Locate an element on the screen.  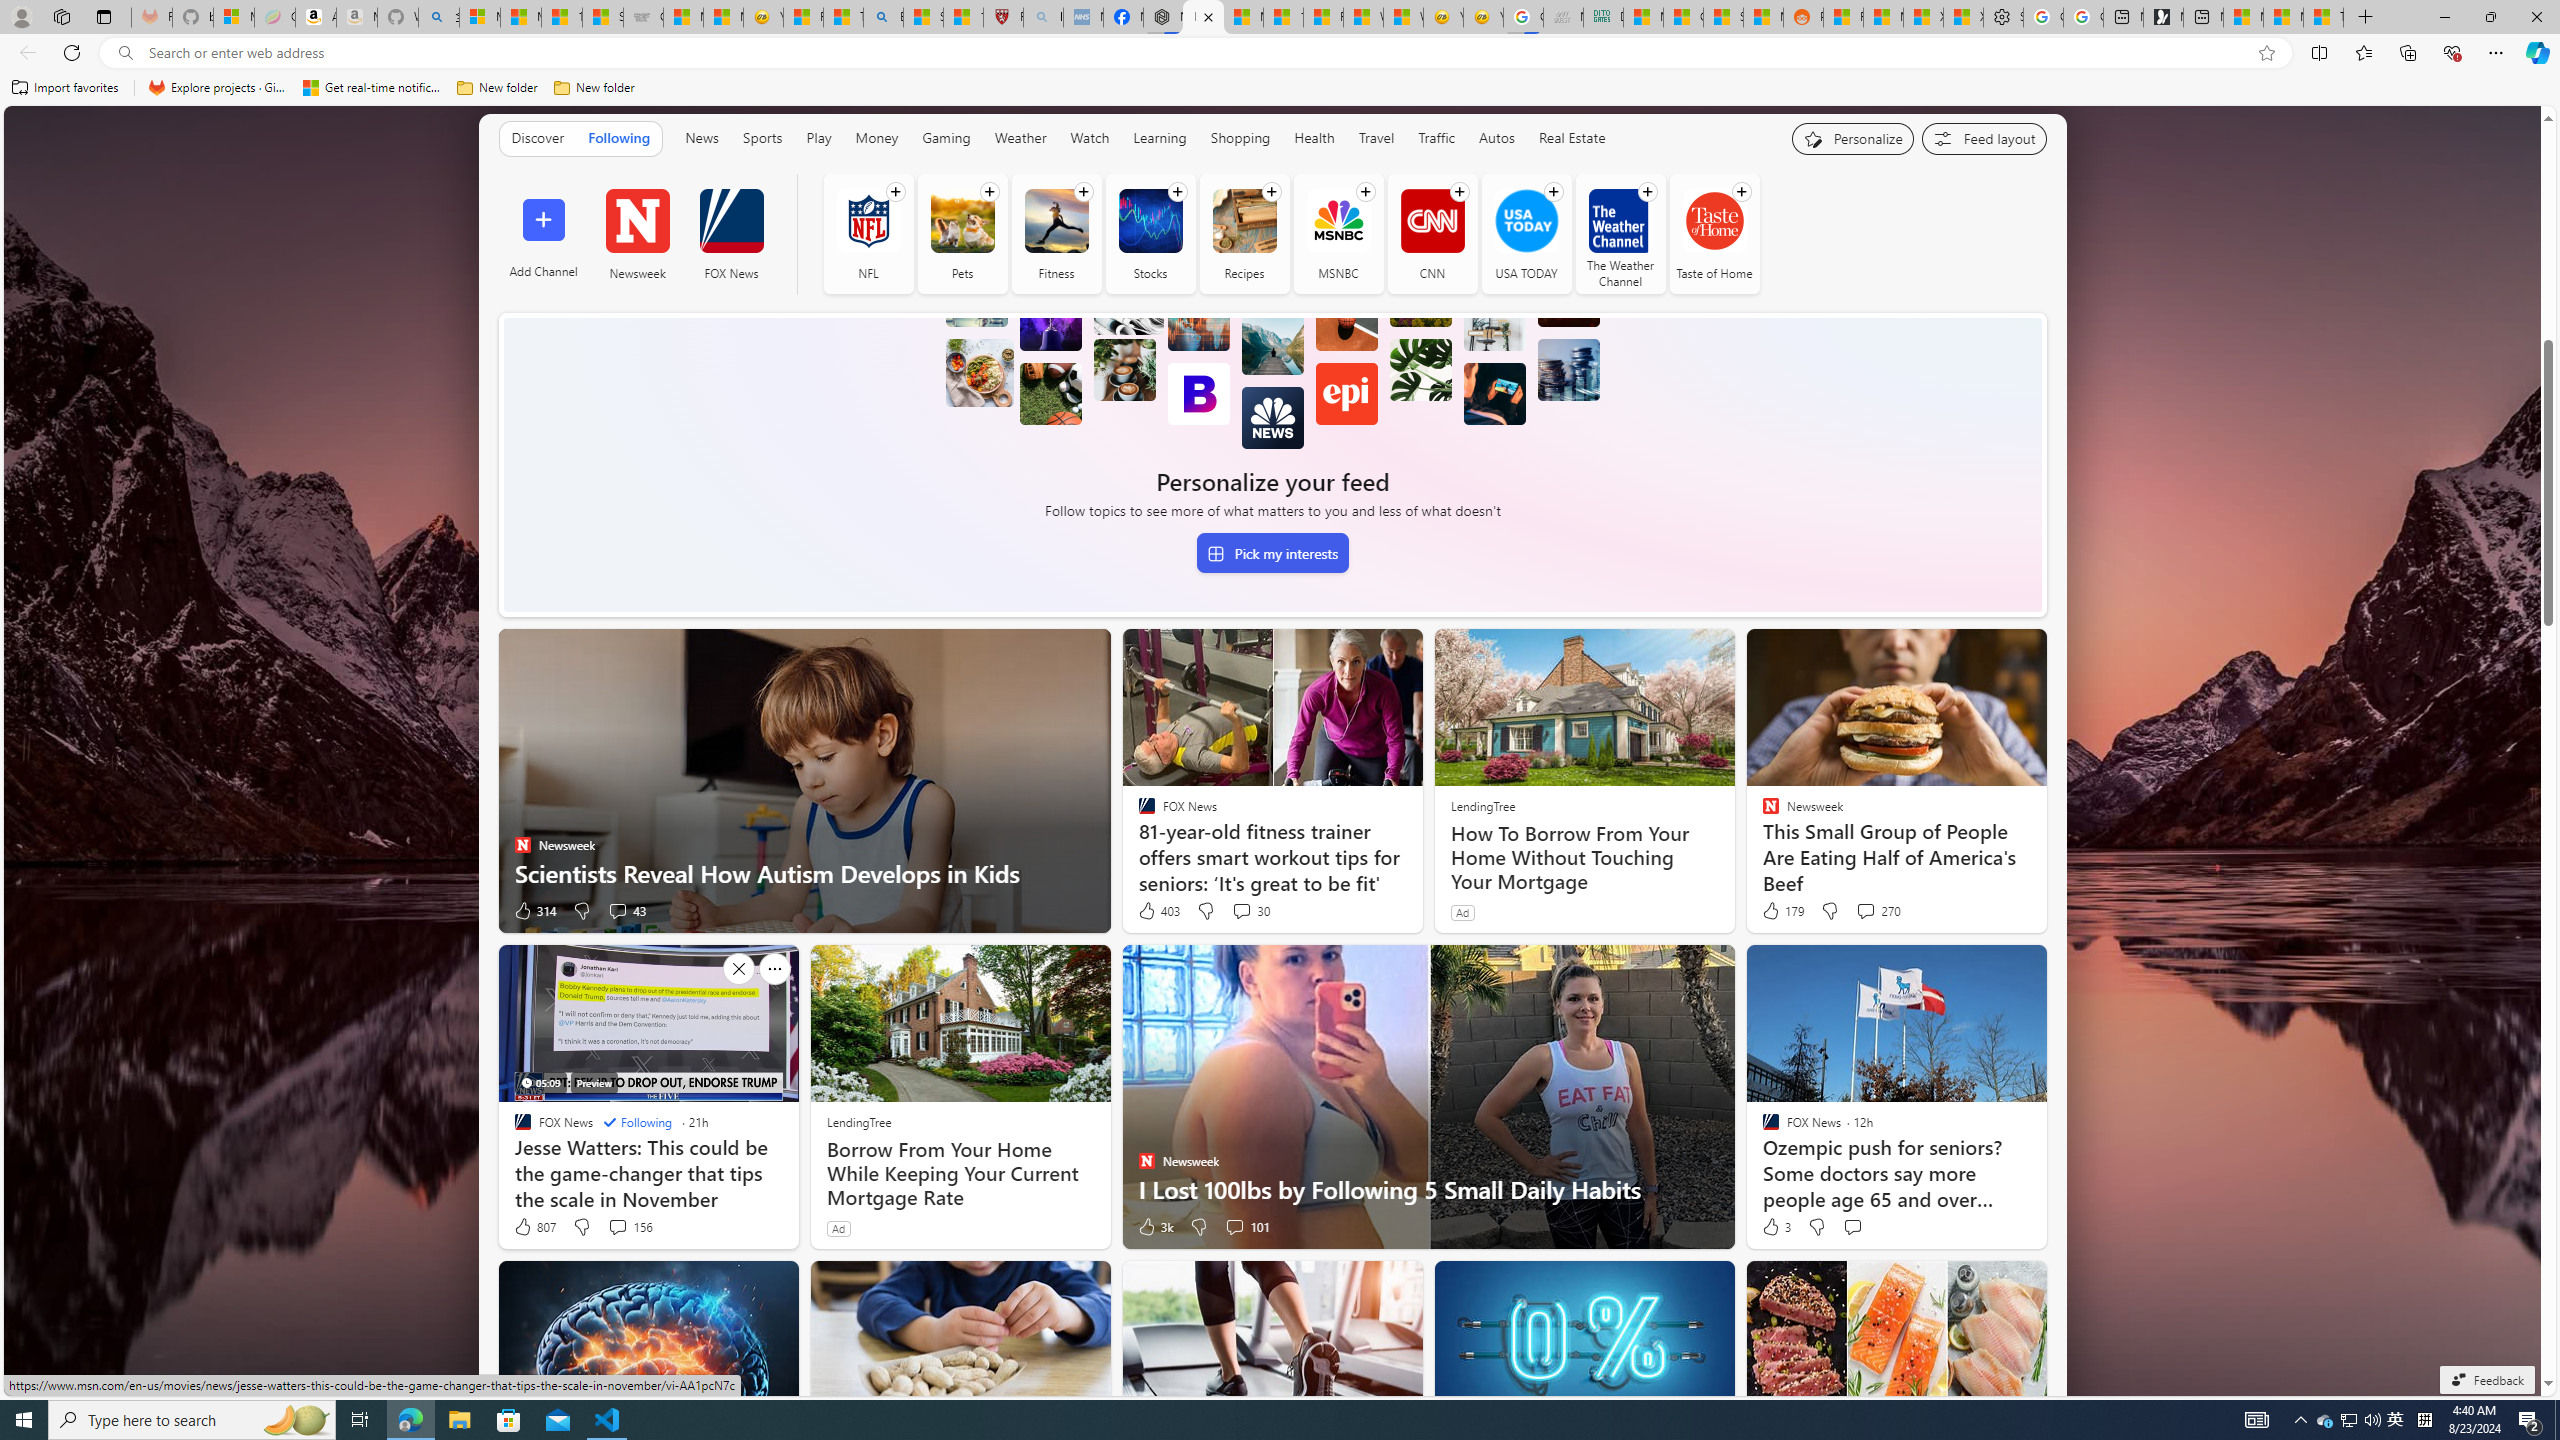
Newsweek is located at coordinates (637, 234).